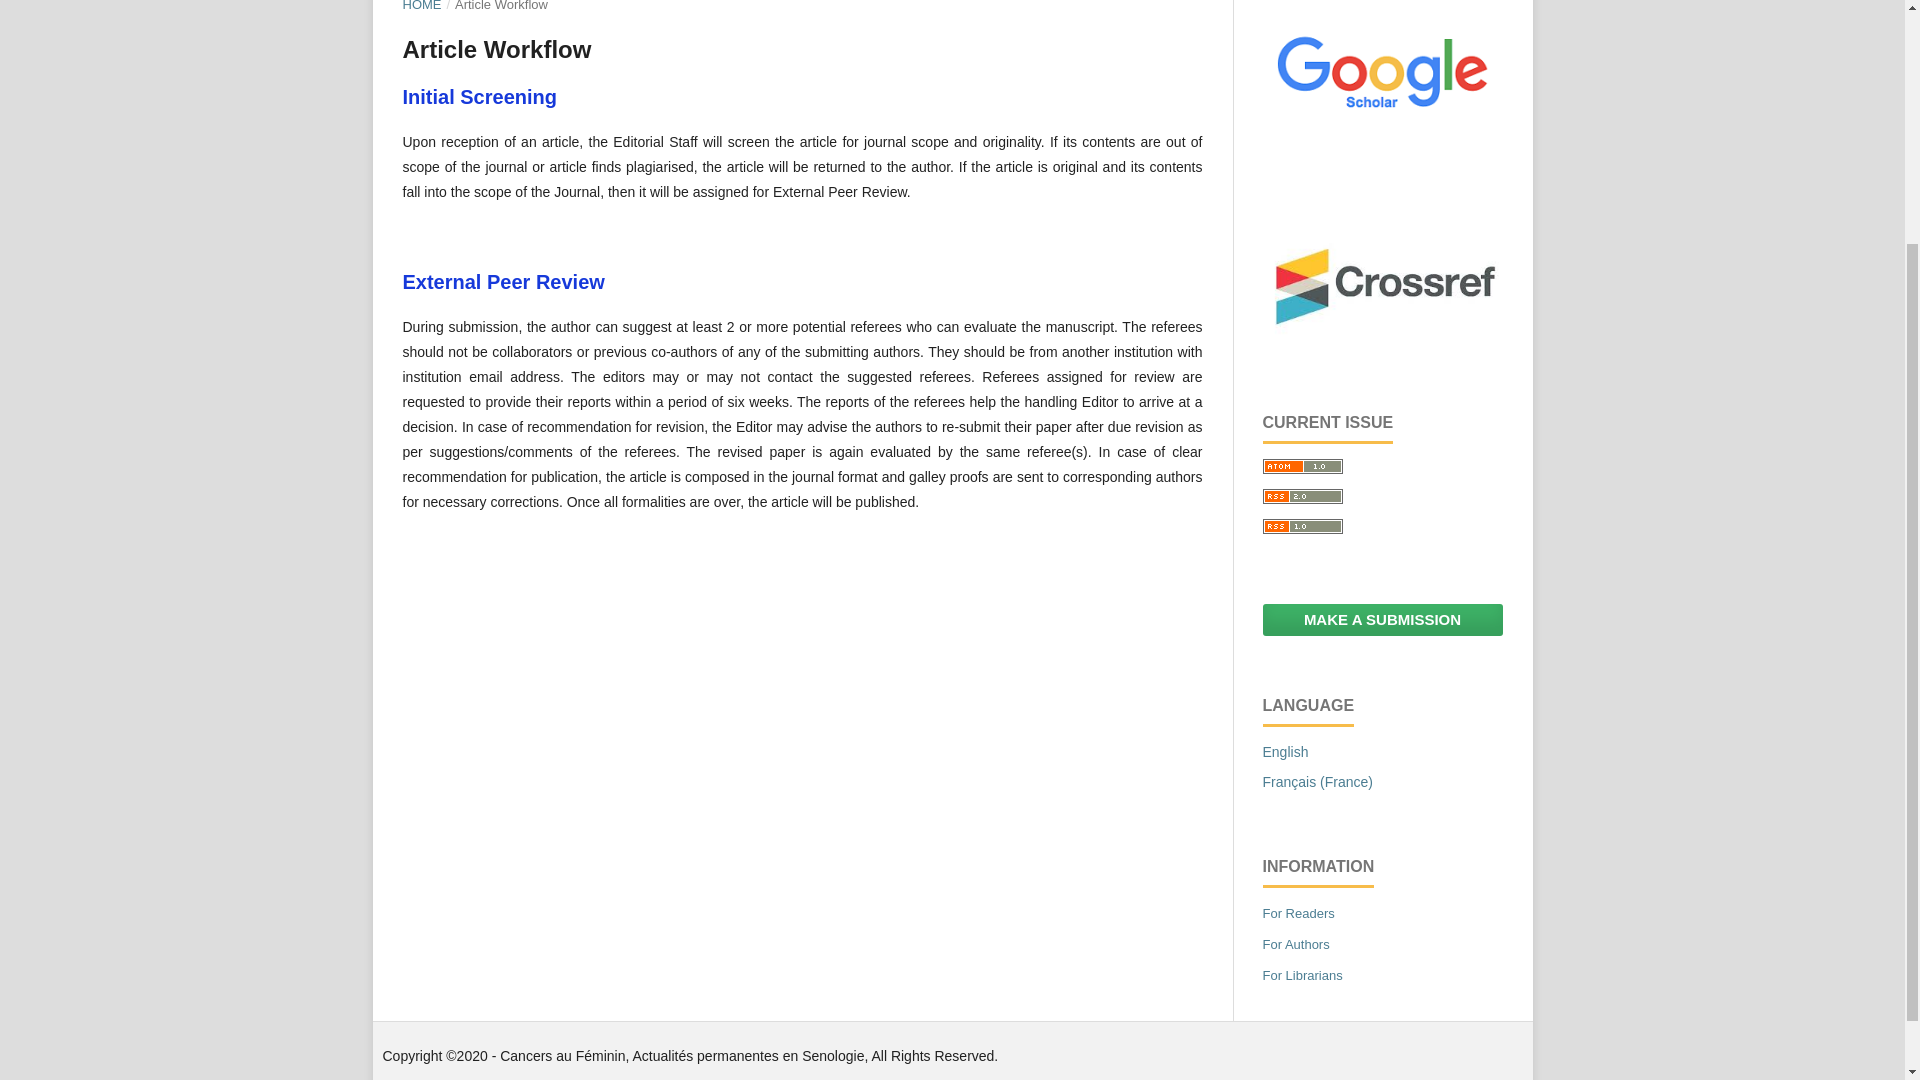  What do you see at coordinates (1381, 620) in the screenshot?
I see `MAKE A SUBMISSION` at bounding box center [1381, 620].